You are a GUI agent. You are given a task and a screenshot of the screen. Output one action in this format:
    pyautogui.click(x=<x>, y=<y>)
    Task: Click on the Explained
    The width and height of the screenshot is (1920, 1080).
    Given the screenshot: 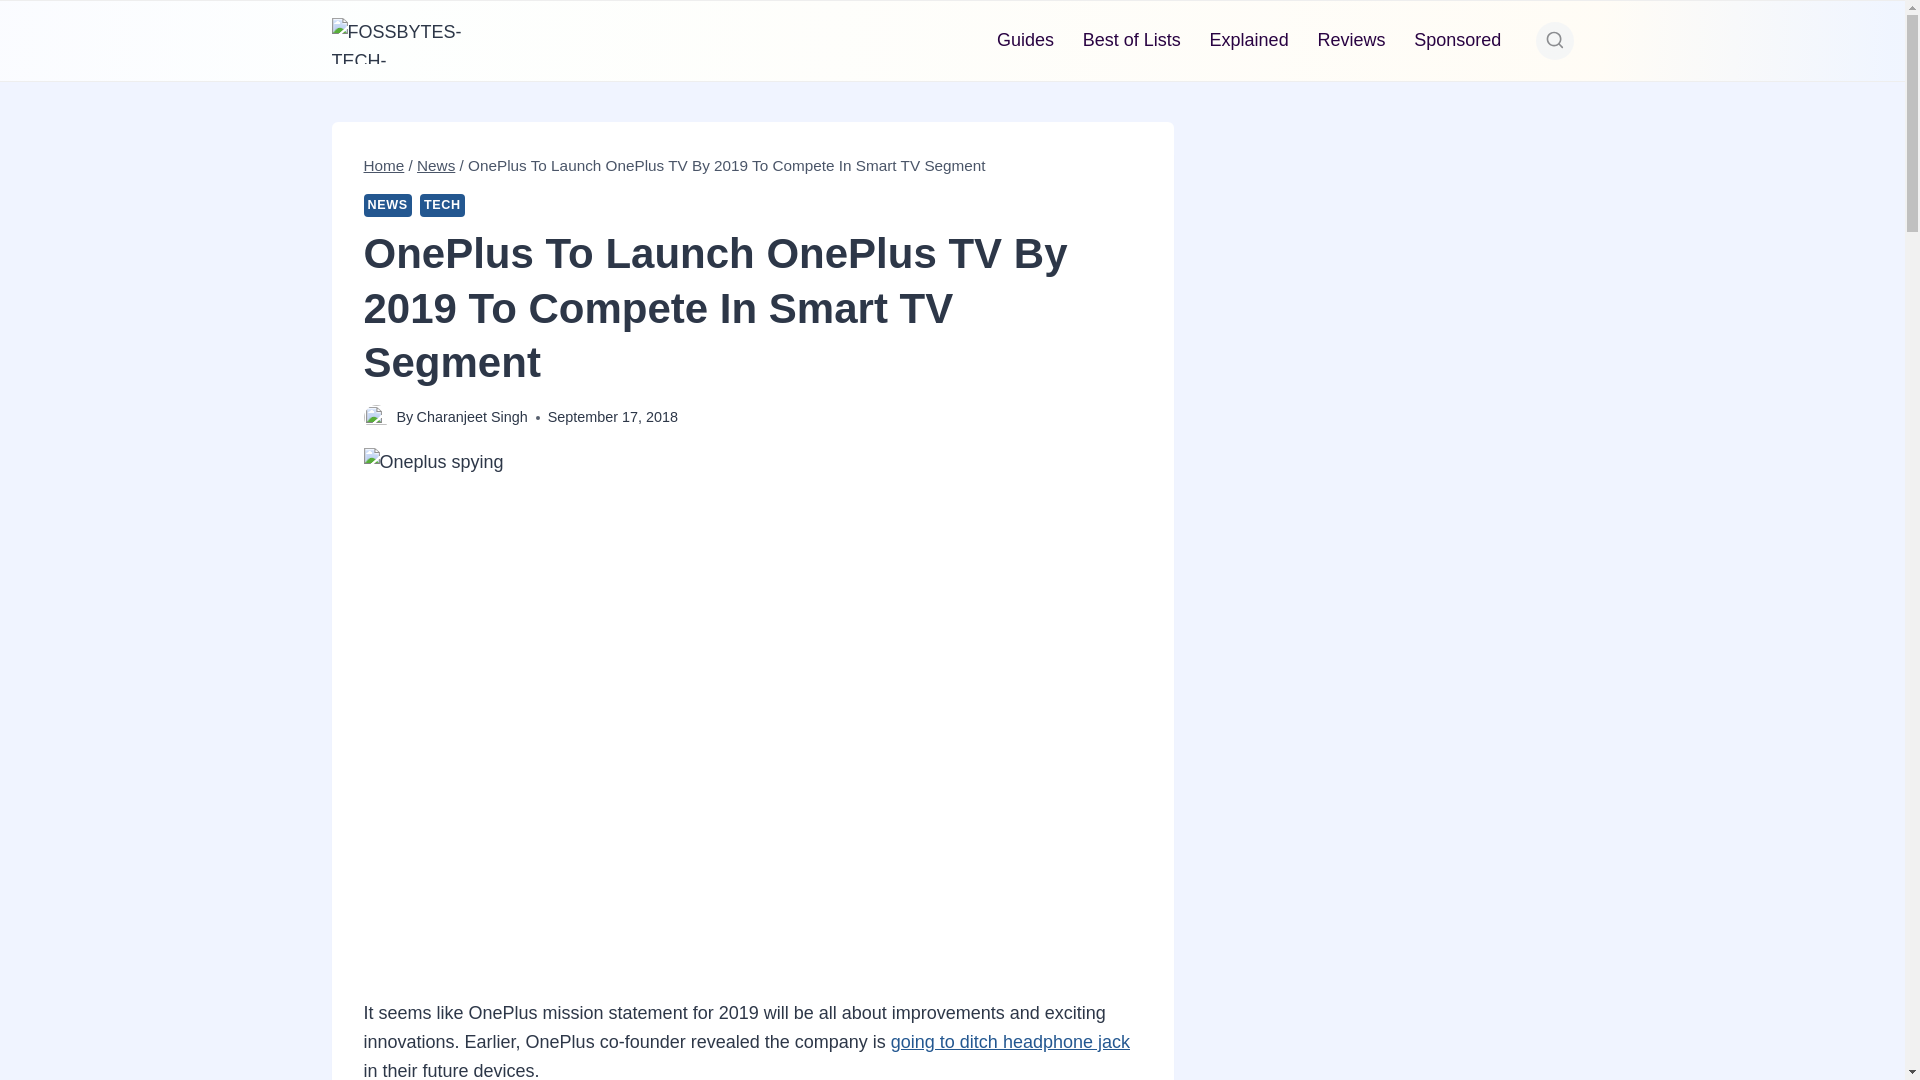 What is the action you would take?
    pyautogui.click(x=1248, y=40)
    